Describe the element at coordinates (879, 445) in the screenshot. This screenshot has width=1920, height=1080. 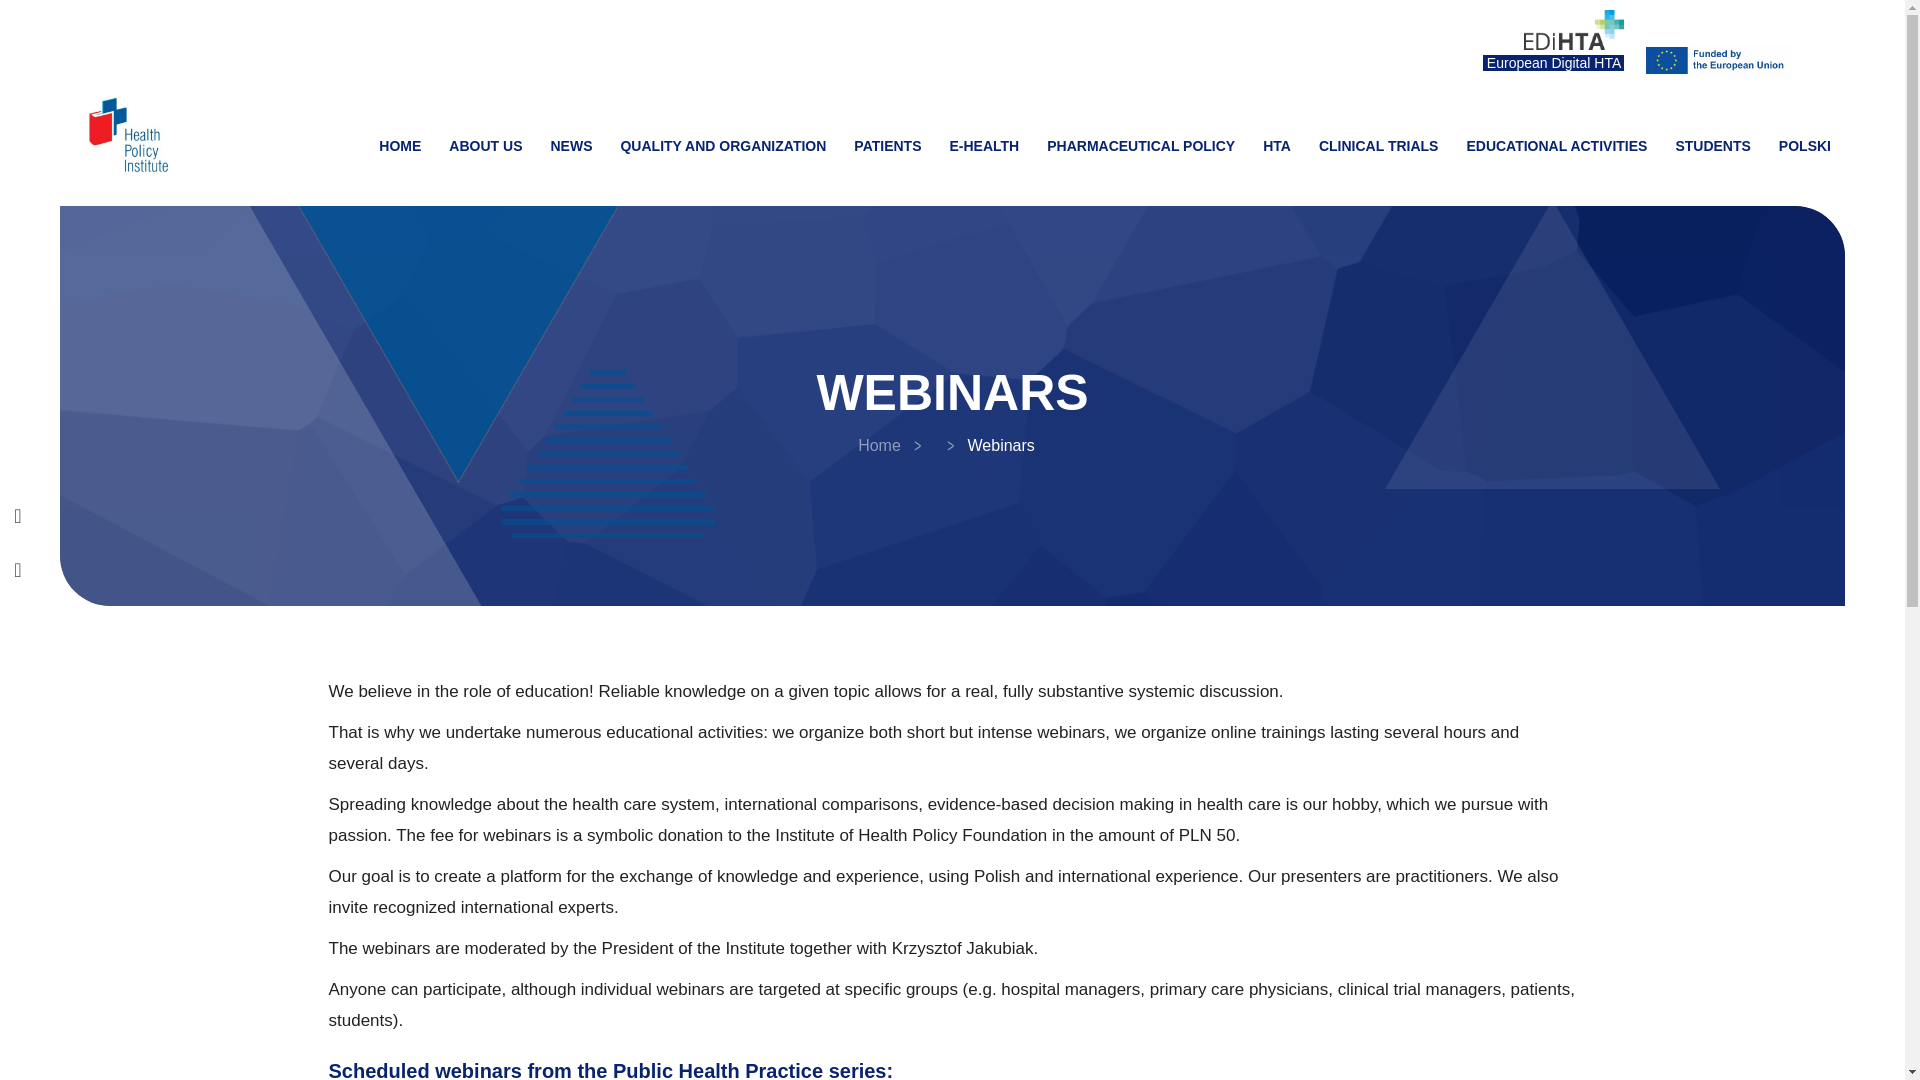
I see `Go to Health Policy Institute.` at that location.